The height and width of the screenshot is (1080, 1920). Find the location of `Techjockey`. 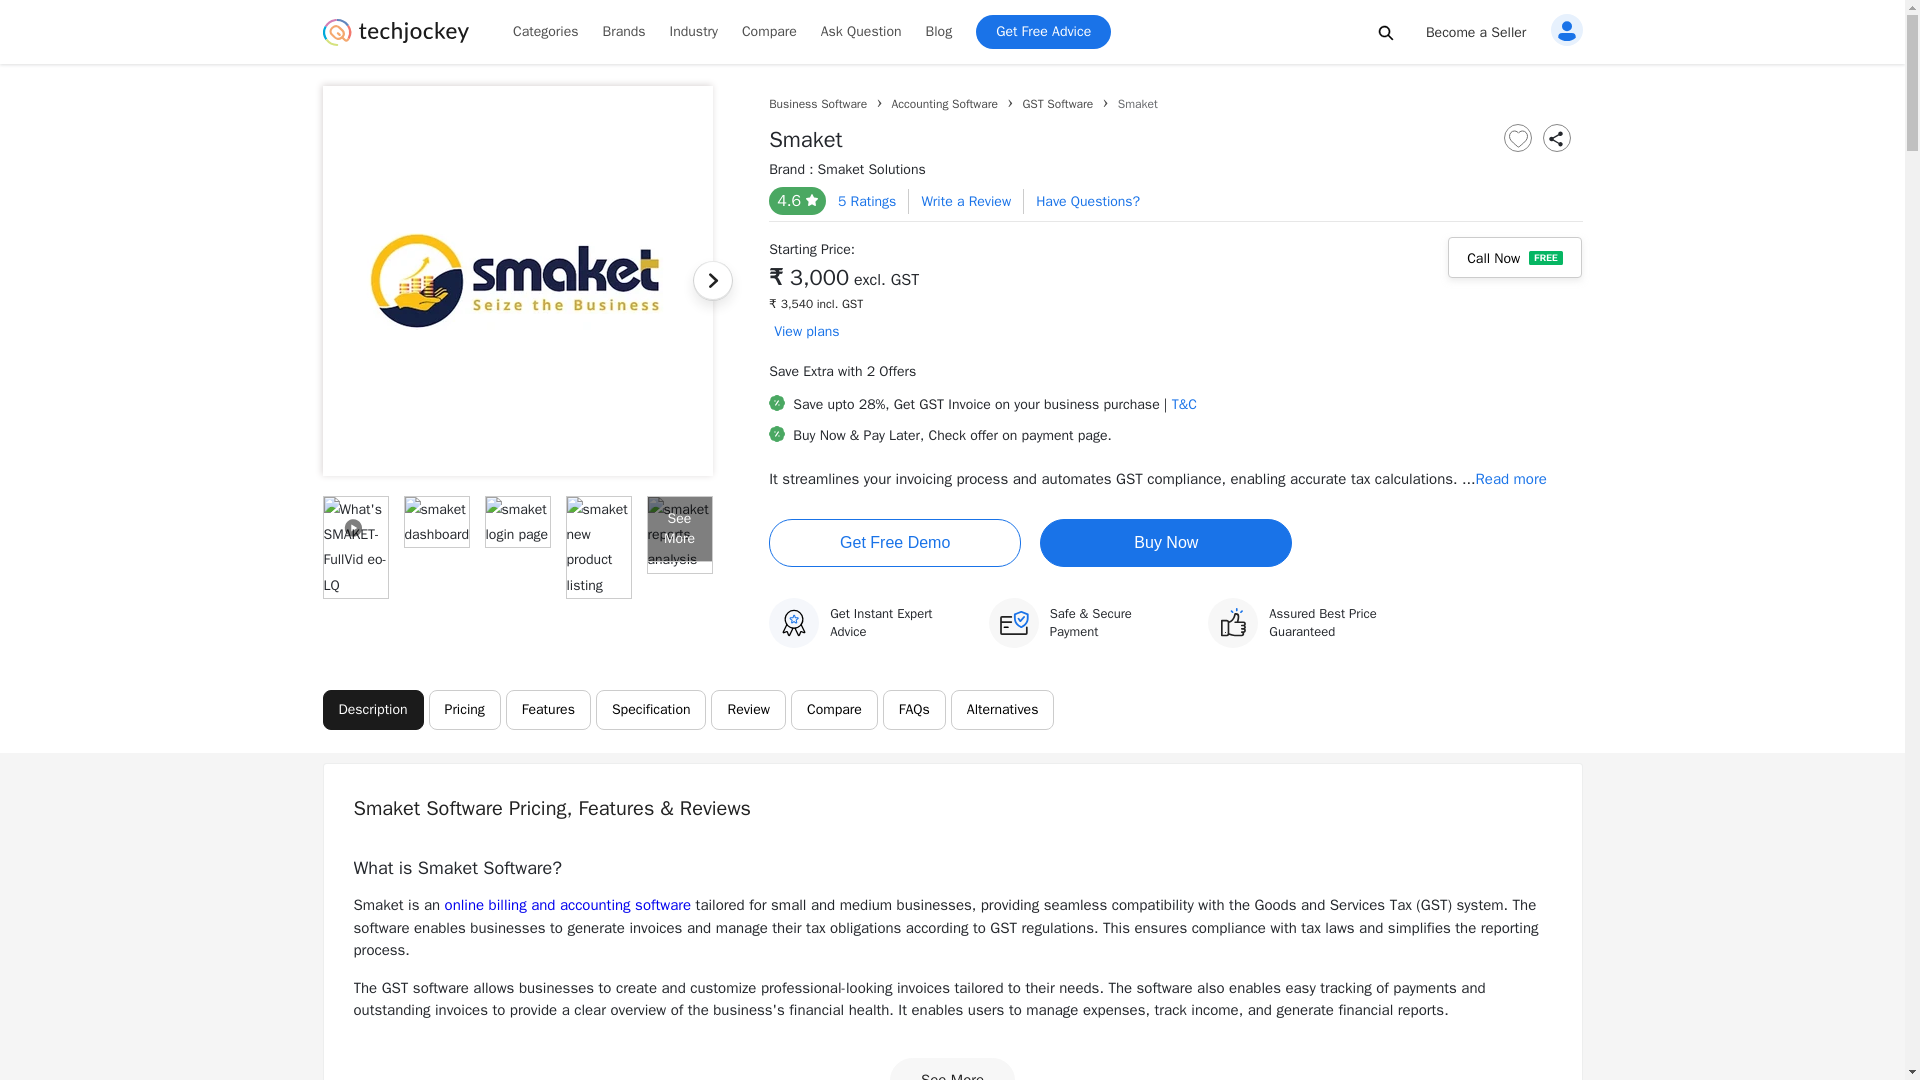

Techjockey is located at coordinates (395, 32).